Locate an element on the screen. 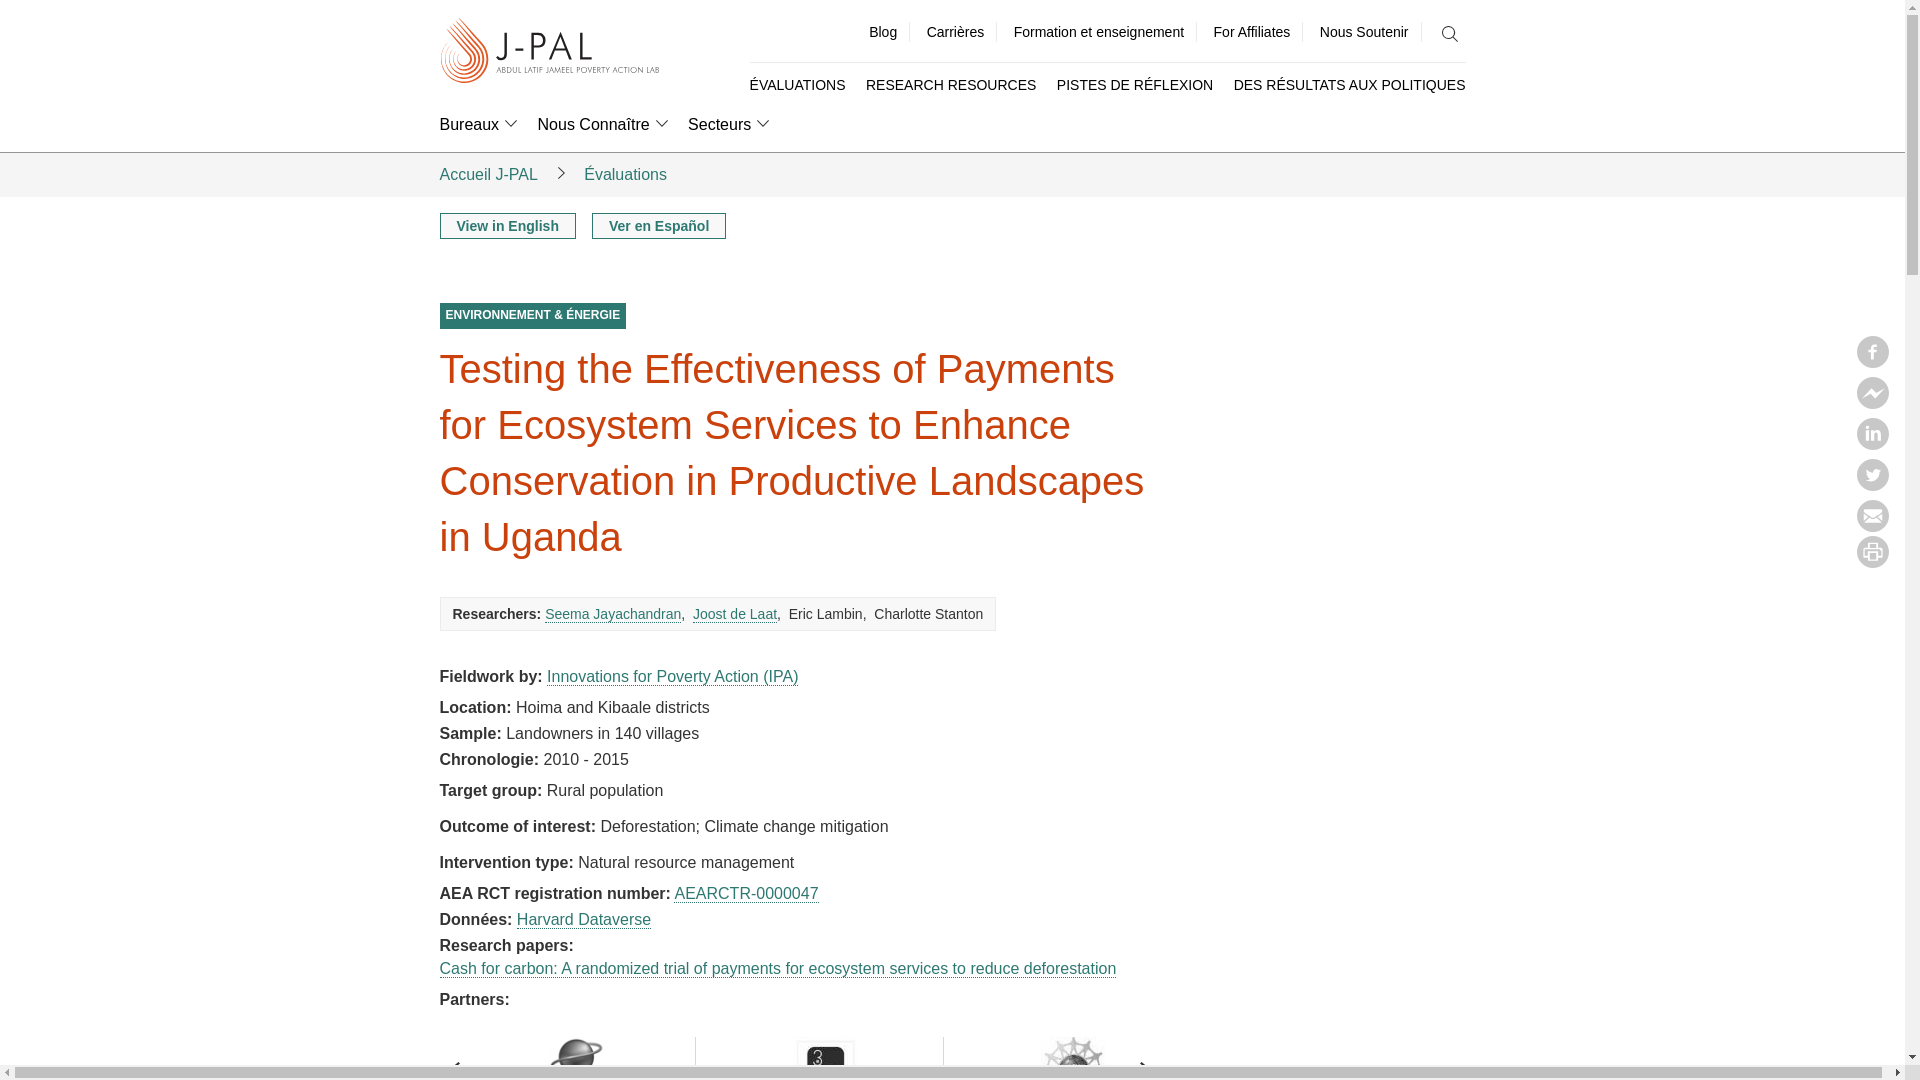 The width and height of the screenshot is (1920, 1080). Linkedin is located at coordinates (1872, 444).